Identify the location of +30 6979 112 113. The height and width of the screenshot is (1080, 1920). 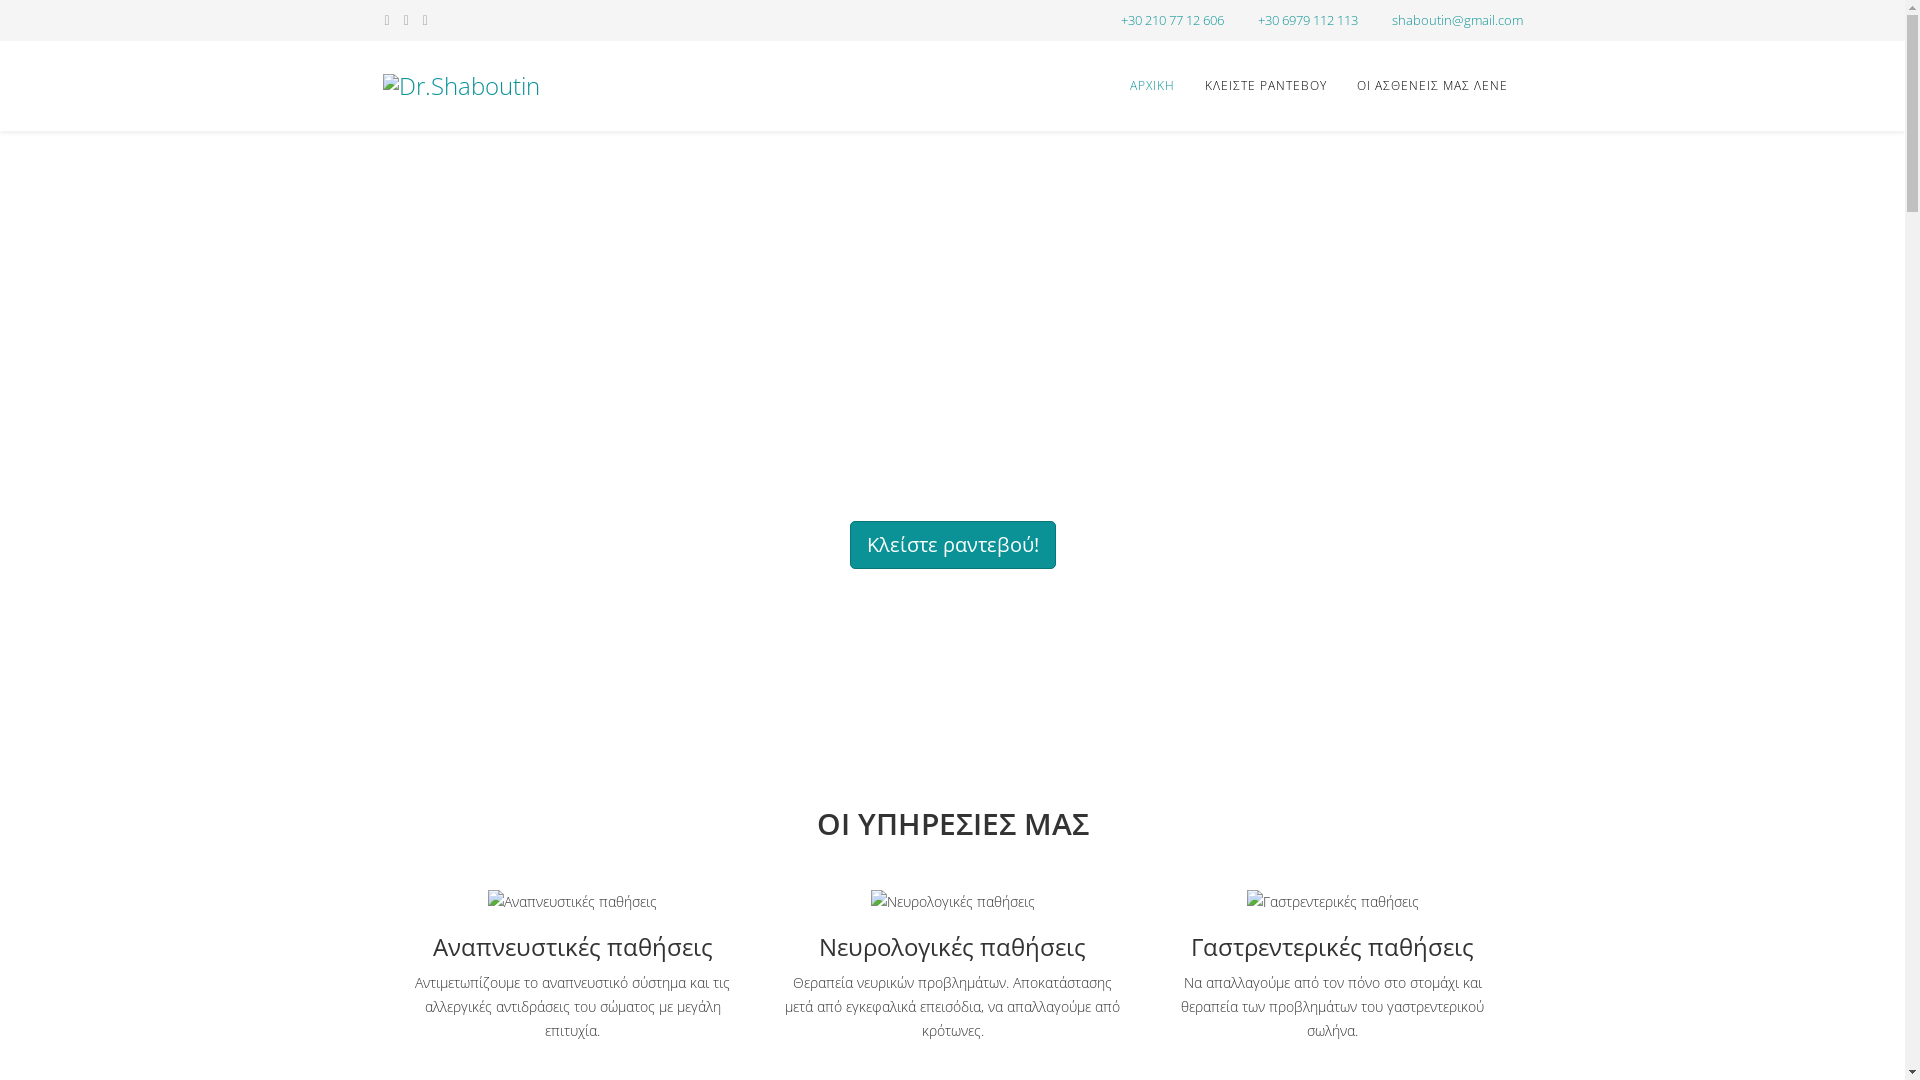
(1308, 20).